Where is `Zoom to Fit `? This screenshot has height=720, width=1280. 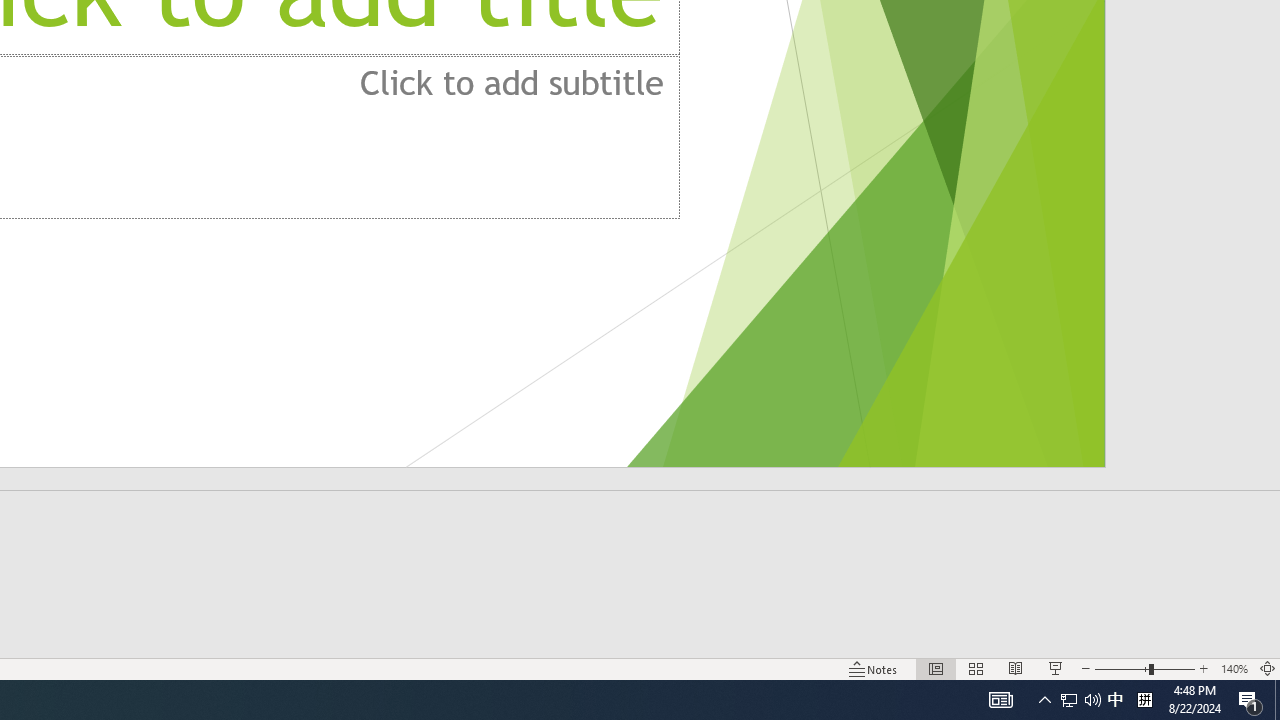
Zoom to Fit  is located at coordinates (1268, 668).